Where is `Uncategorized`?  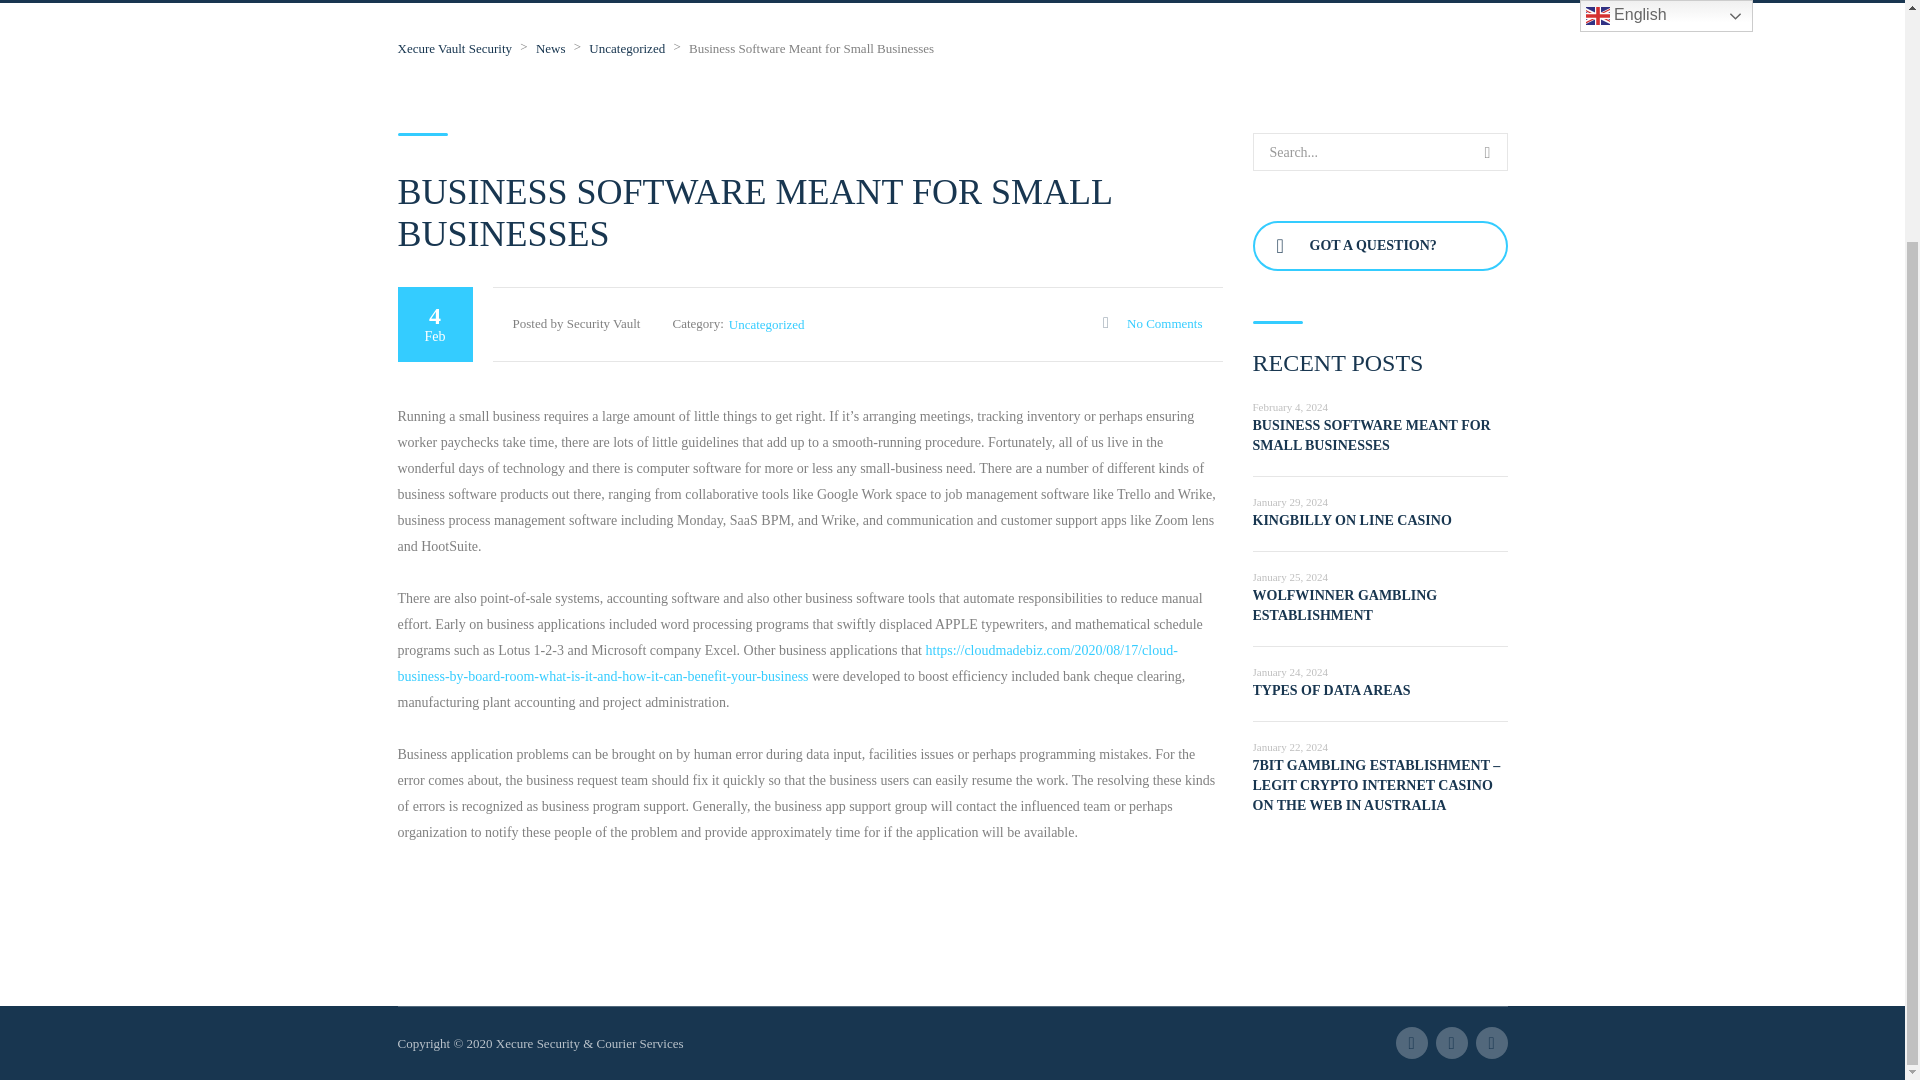
Uncategorized is located at coordinates (626, 48).